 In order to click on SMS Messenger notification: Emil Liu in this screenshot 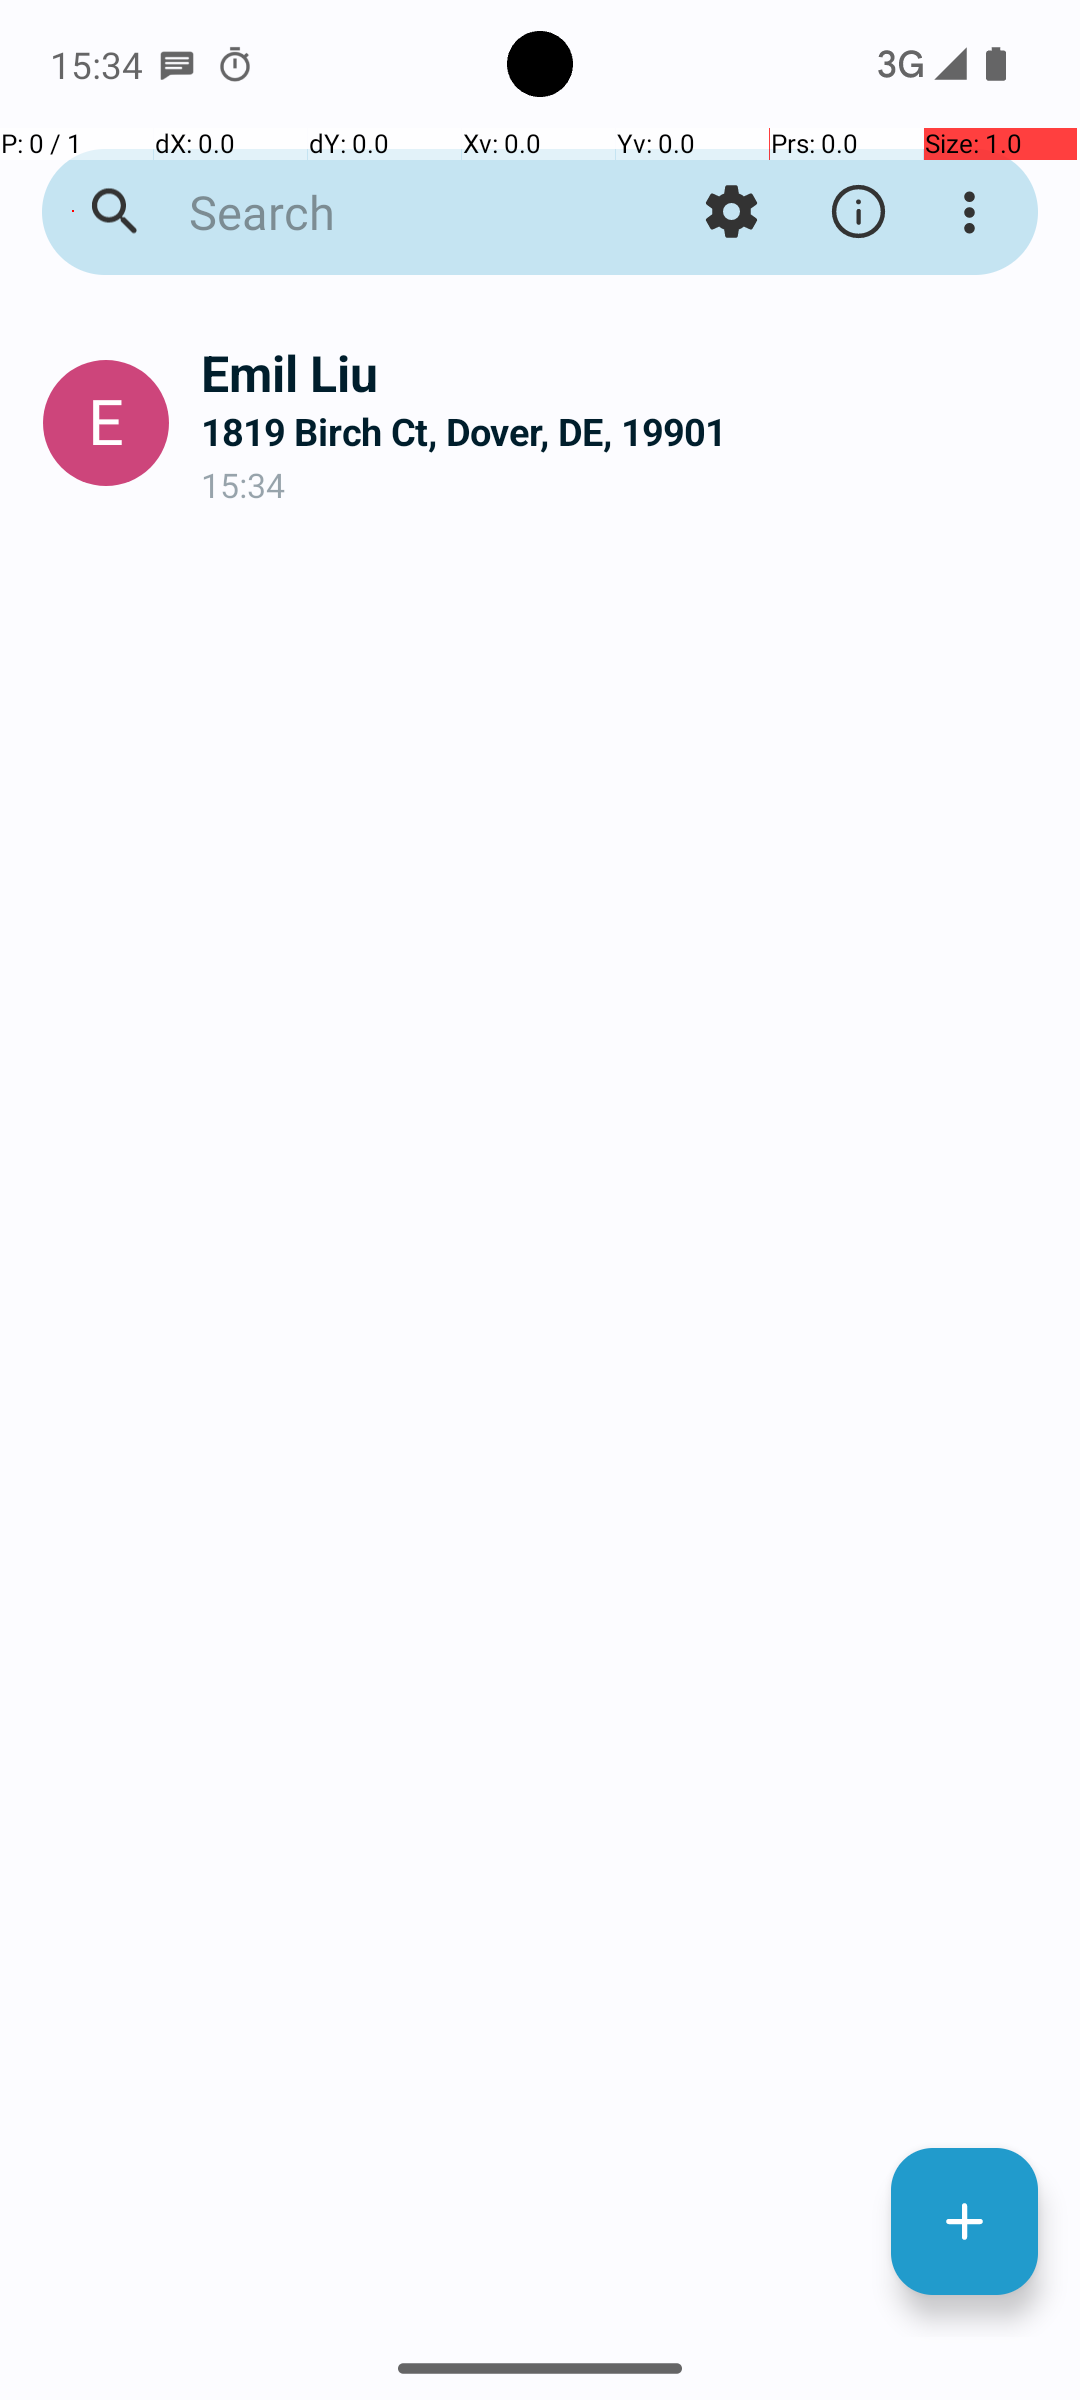, I will do `click(177, 64)`.